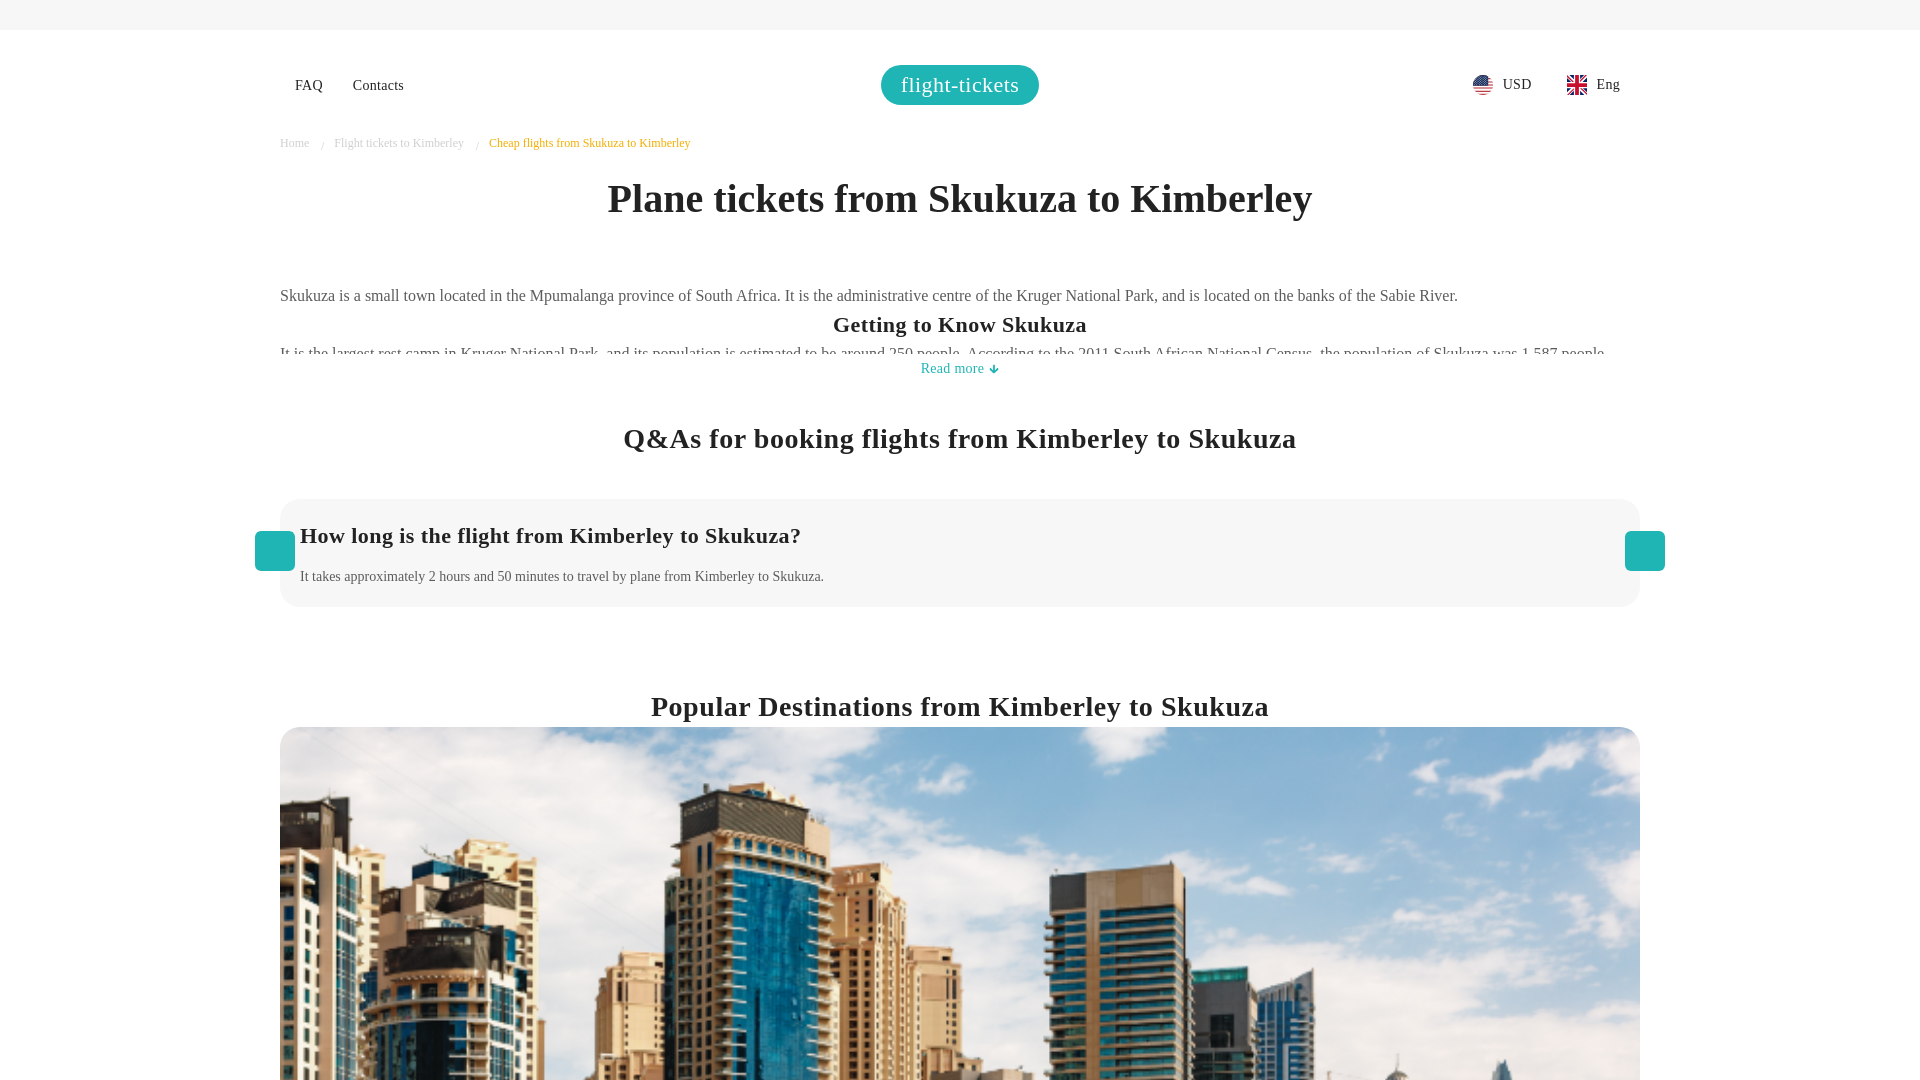 The image size is (1920, 1080). What do you see at coordinates (590, 143) in the screenshot?
I see `Cheap flights from Skukuza to Kimberley` at bounding box center [590, 143].